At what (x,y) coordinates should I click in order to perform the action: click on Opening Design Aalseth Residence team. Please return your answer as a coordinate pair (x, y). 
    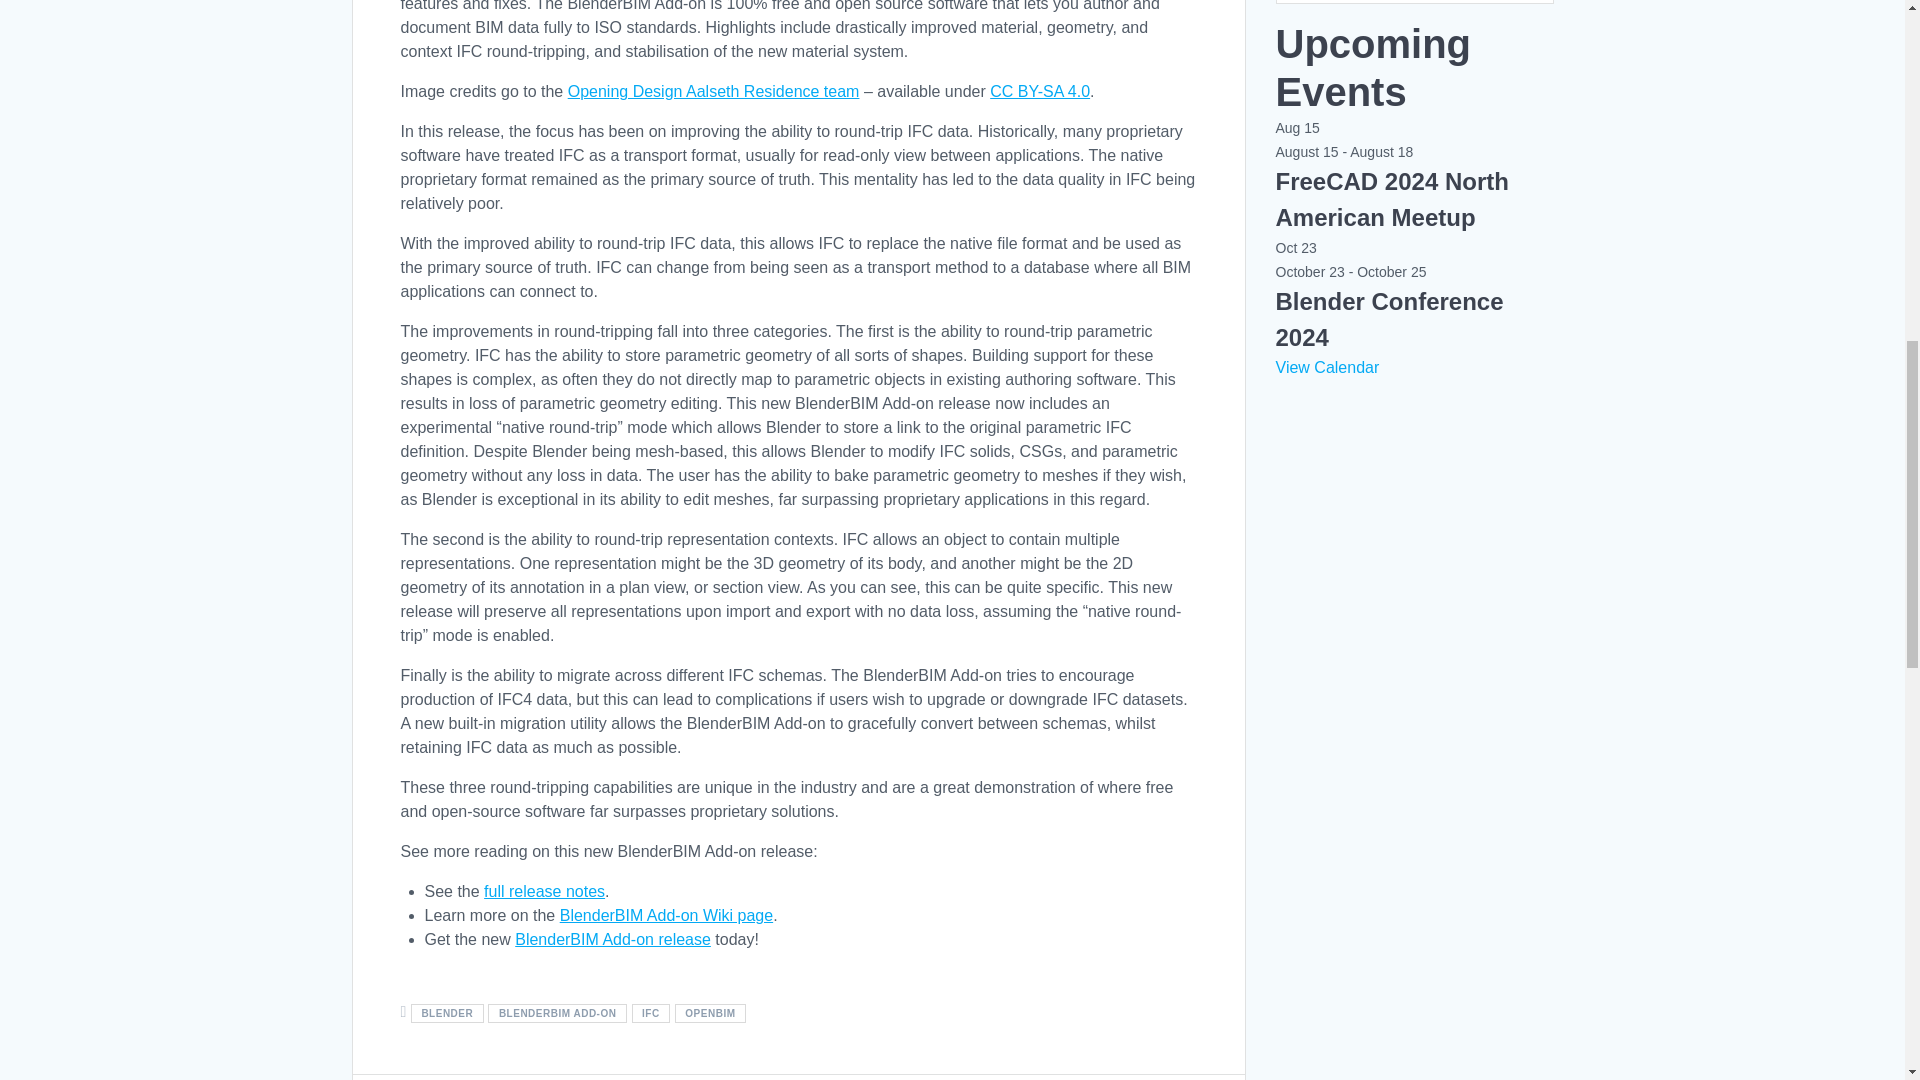
    Looking at the image, I should click on (714, 92).